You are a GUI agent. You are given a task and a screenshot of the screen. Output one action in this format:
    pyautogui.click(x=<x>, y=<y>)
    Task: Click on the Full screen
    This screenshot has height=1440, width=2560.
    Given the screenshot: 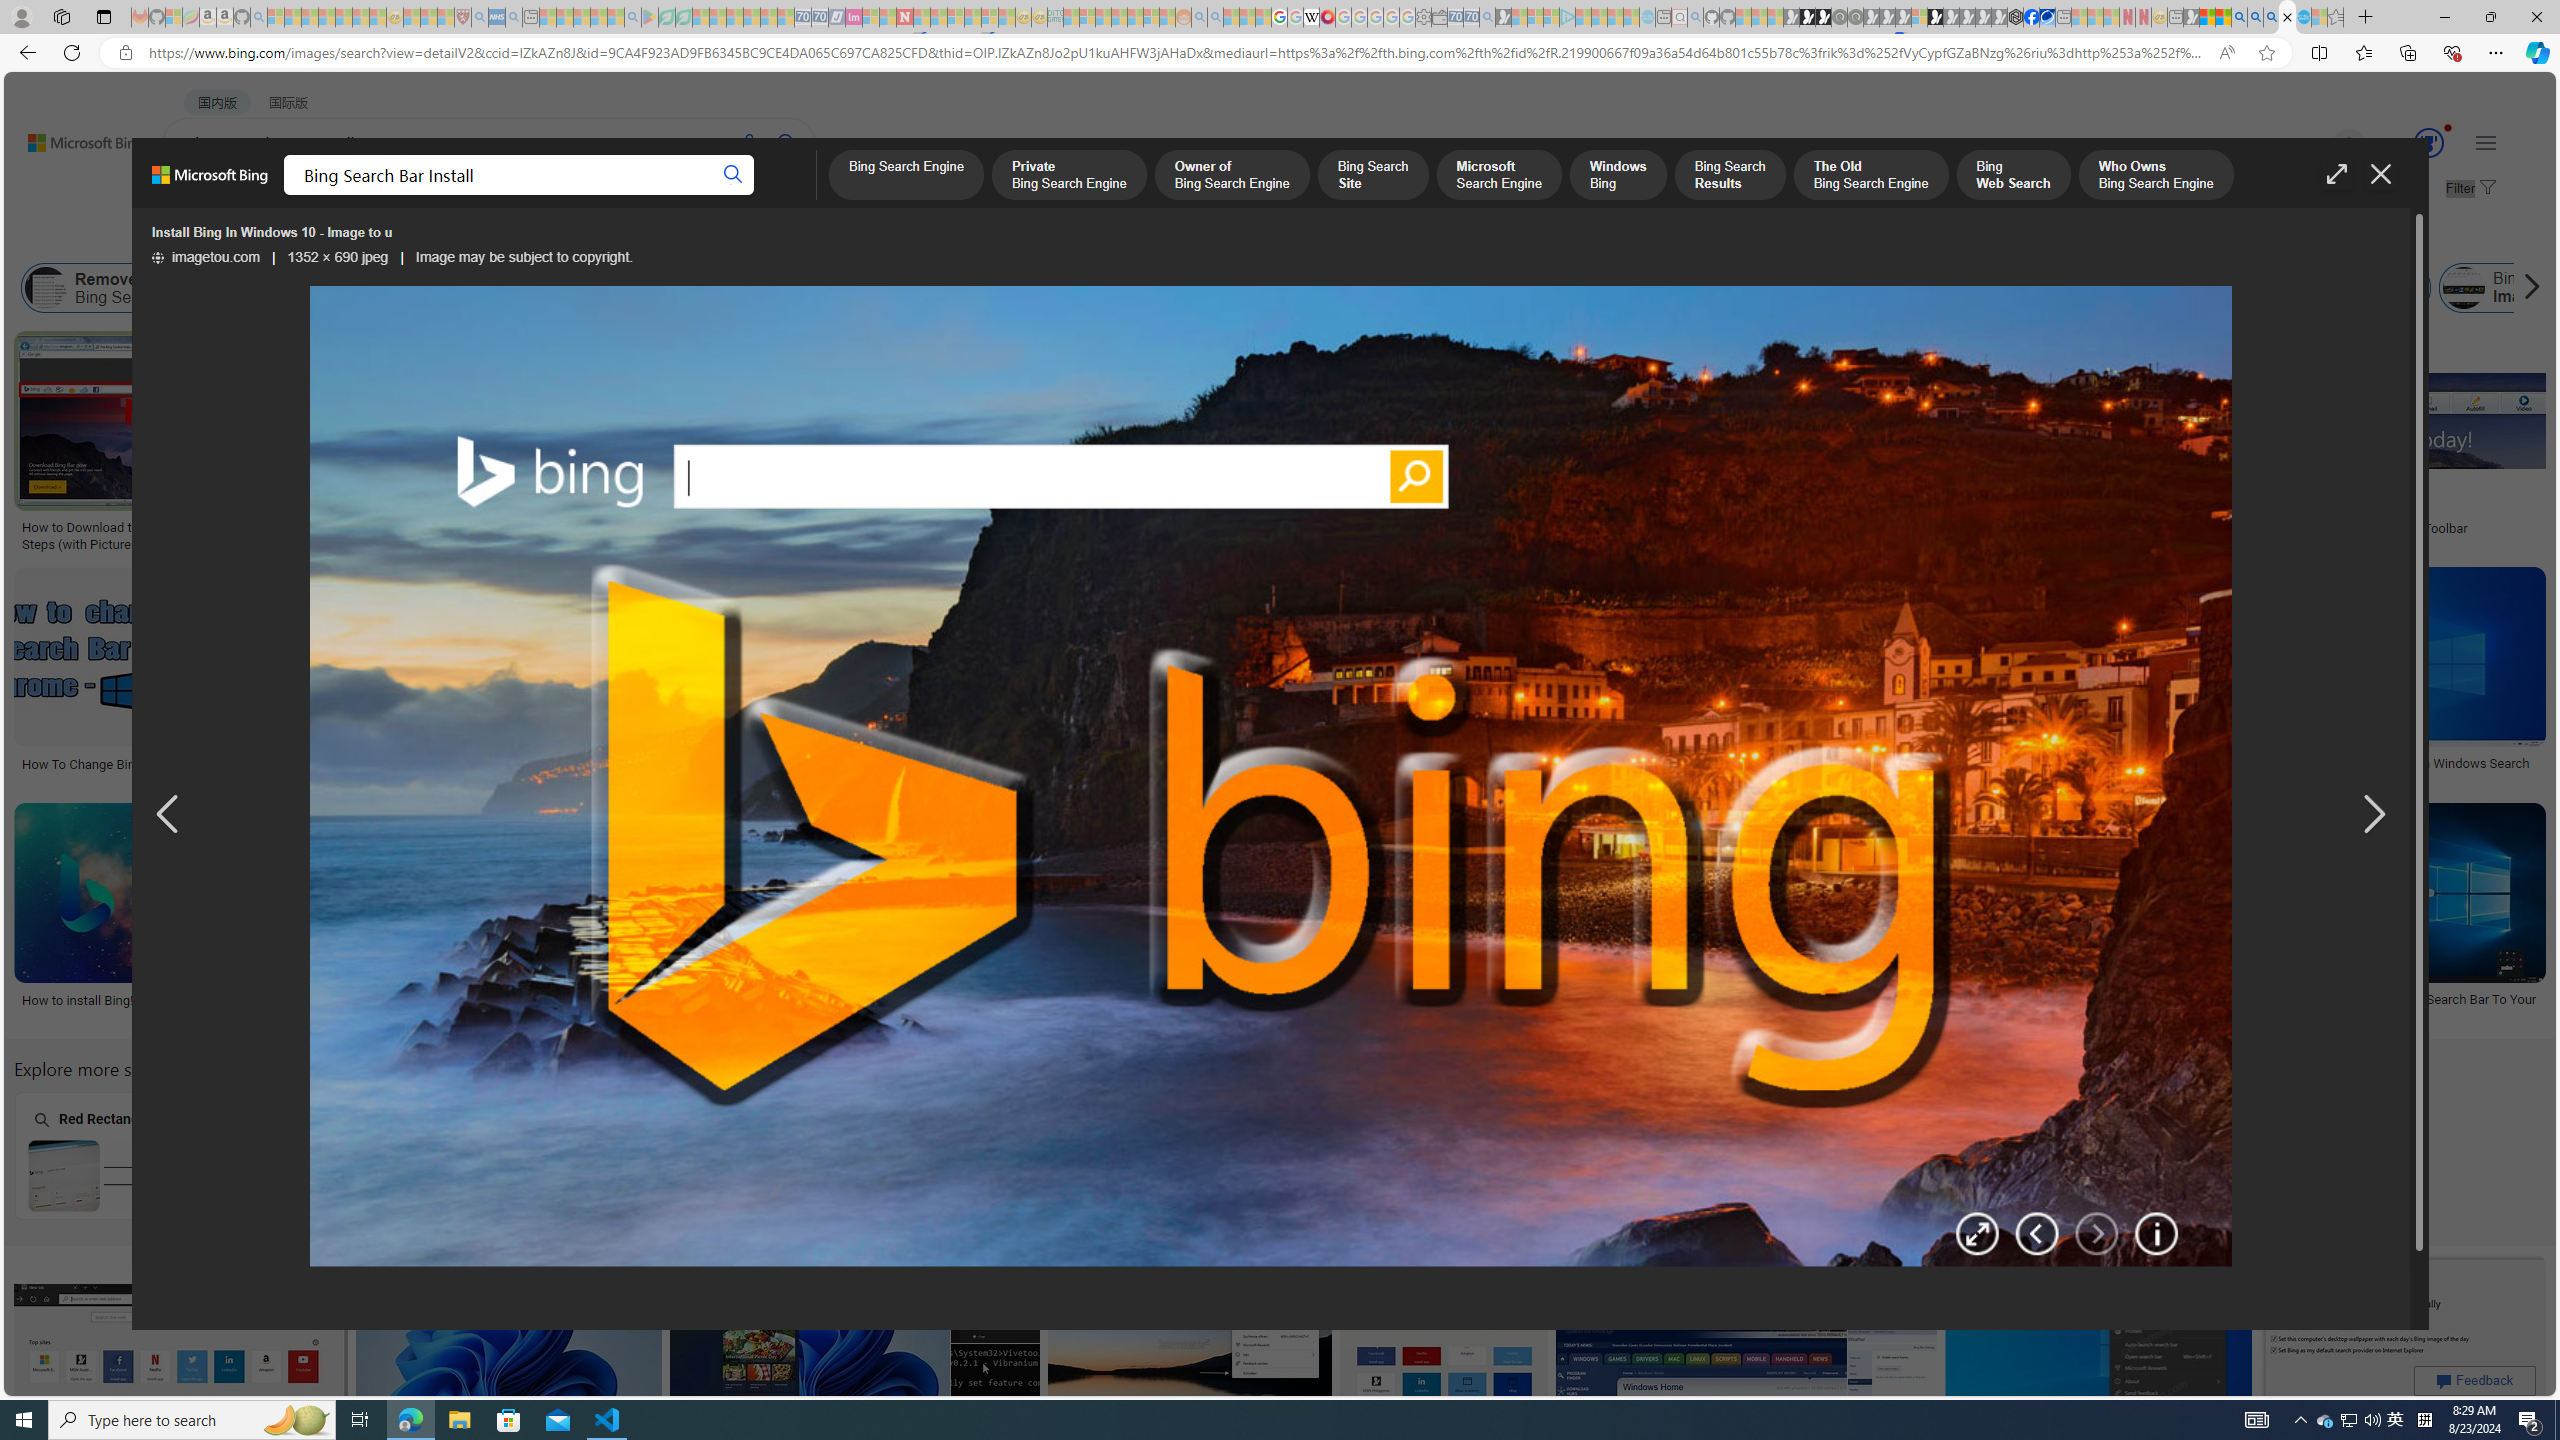 What is the action you would take?
    pyautogui.click(x=2336, y=174)
    